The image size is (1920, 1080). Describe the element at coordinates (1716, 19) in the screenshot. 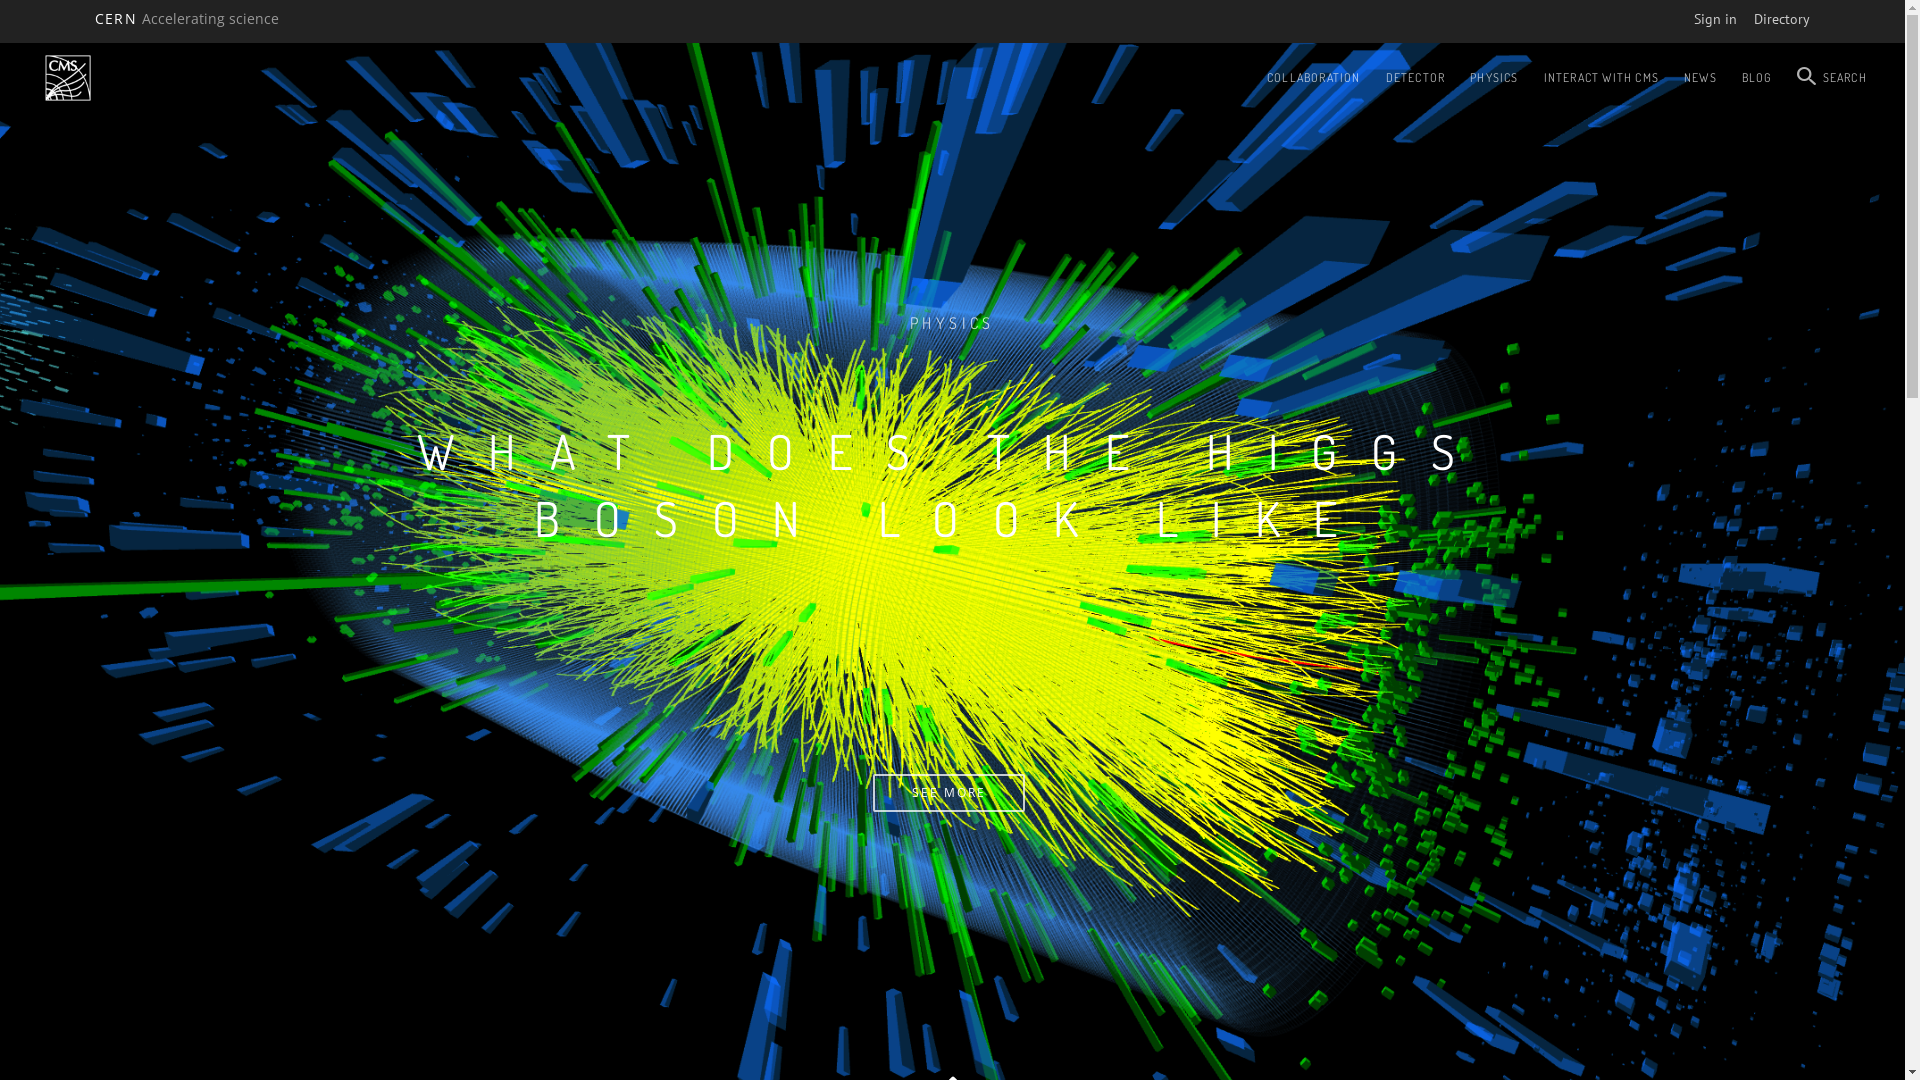

I see `Sign in` at that location.